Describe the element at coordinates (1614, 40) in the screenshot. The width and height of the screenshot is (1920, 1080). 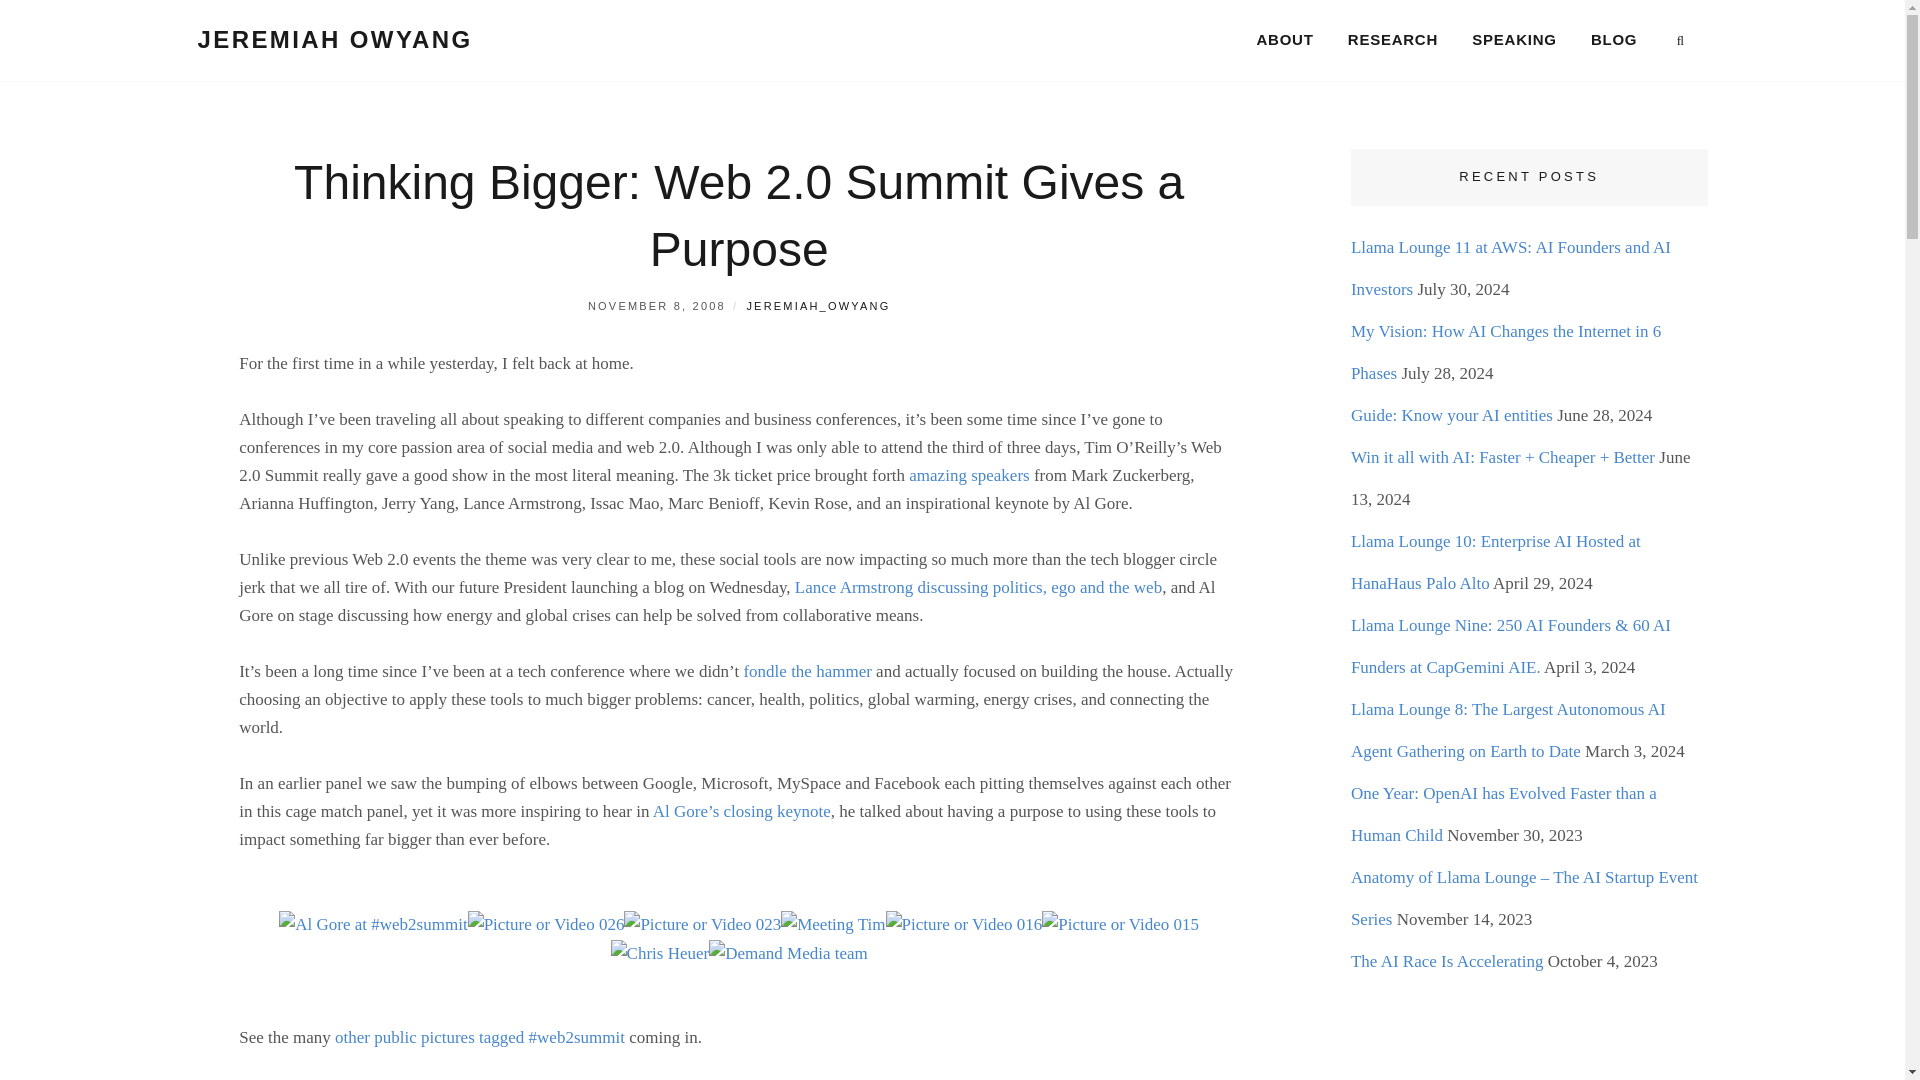
I see `BLOG` at that location.